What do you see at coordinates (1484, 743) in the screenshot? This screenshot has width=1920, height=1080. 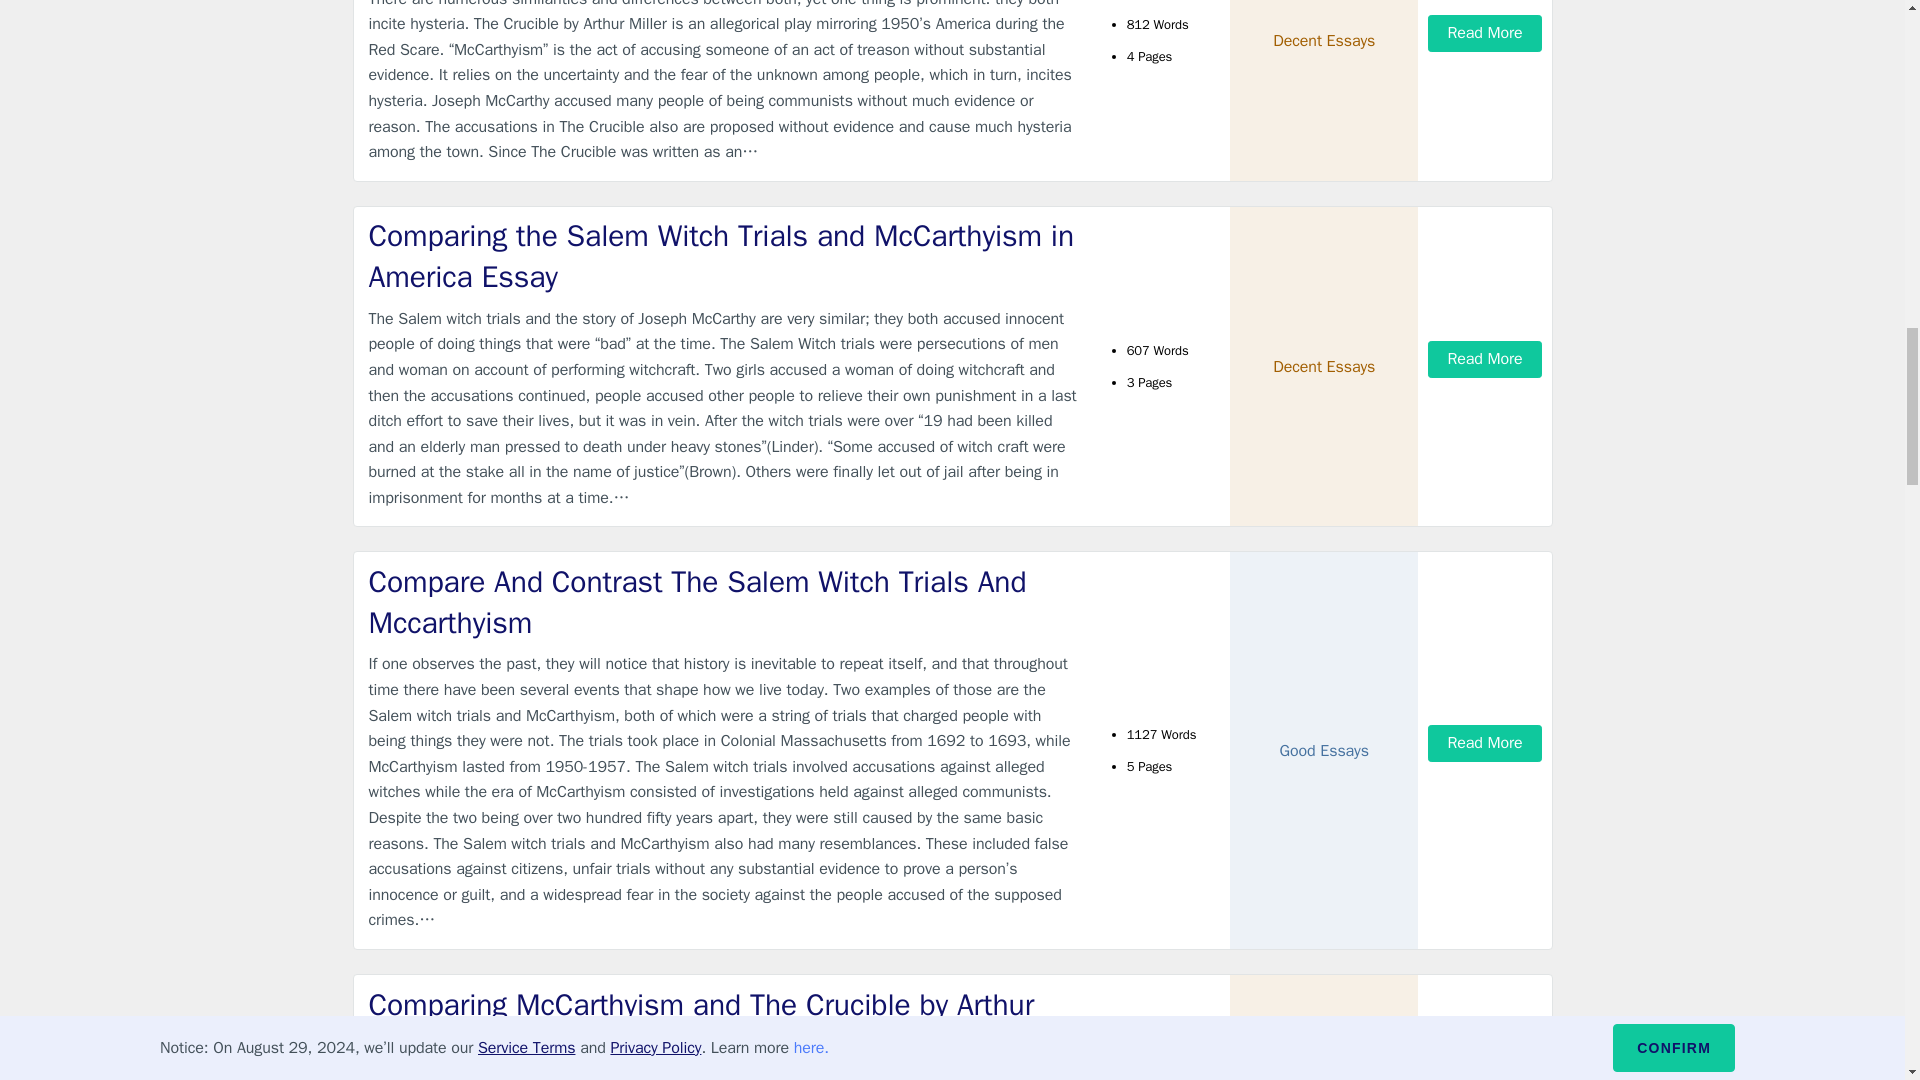 I see `Read More` at bounding box center [1484, 743].